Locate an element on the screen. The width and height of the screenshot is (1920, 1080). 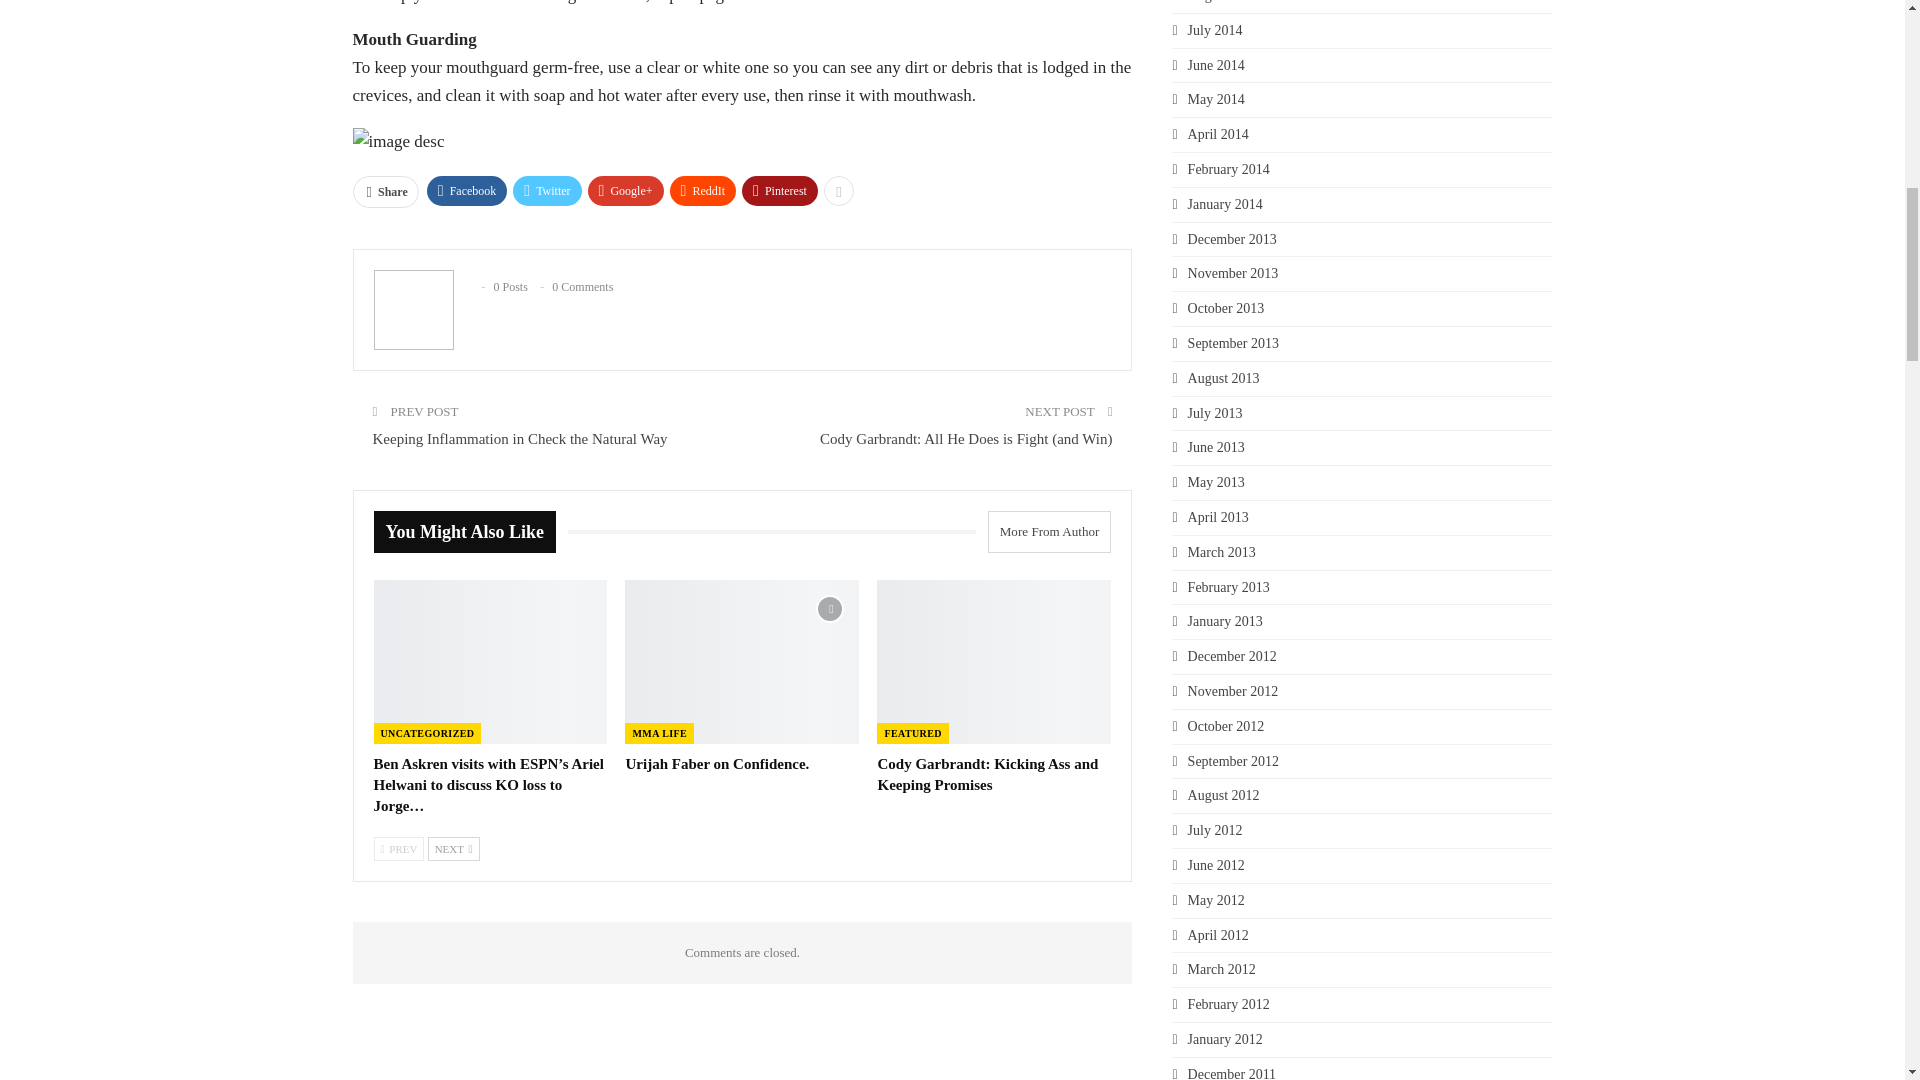
Facebook is located at coordinates (467, 191).